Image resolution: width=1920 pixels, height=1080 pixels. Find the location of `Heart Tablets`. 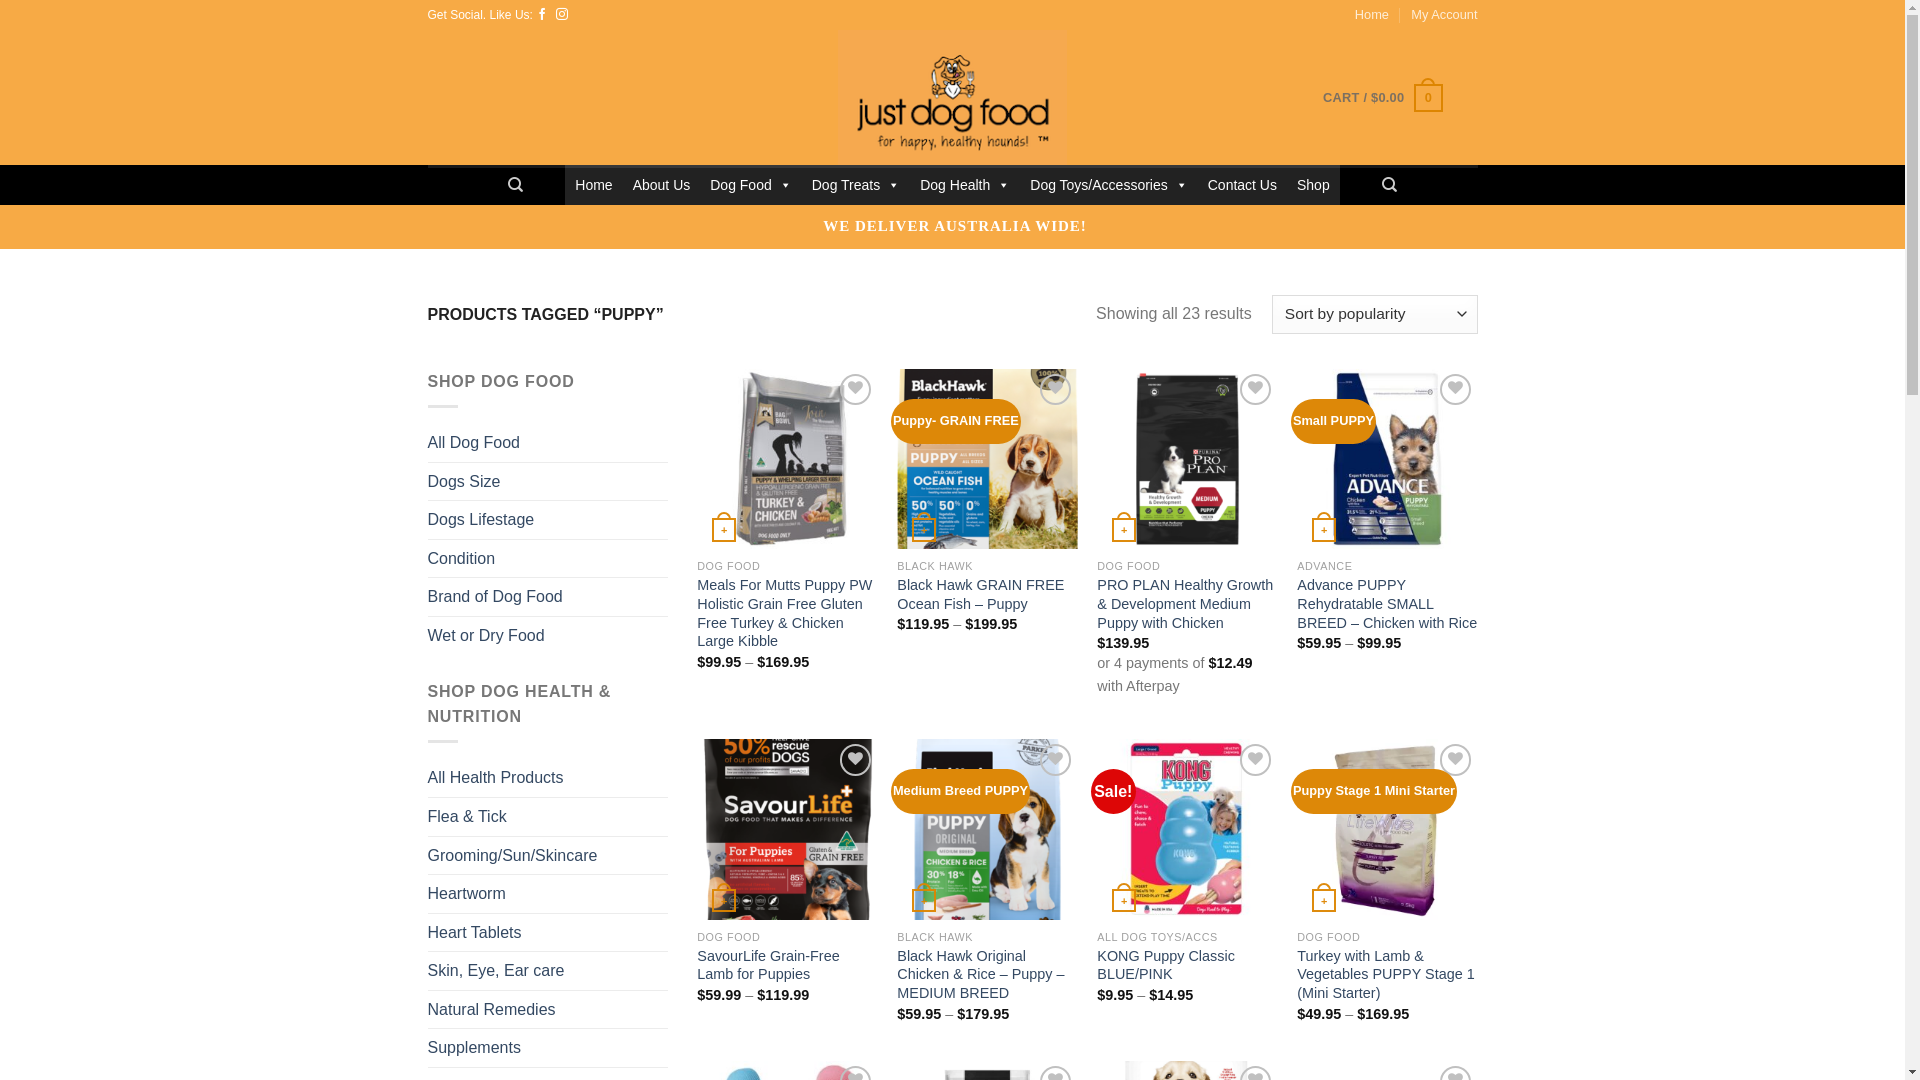

Heart Tablets is located at coordinates (475, 933).